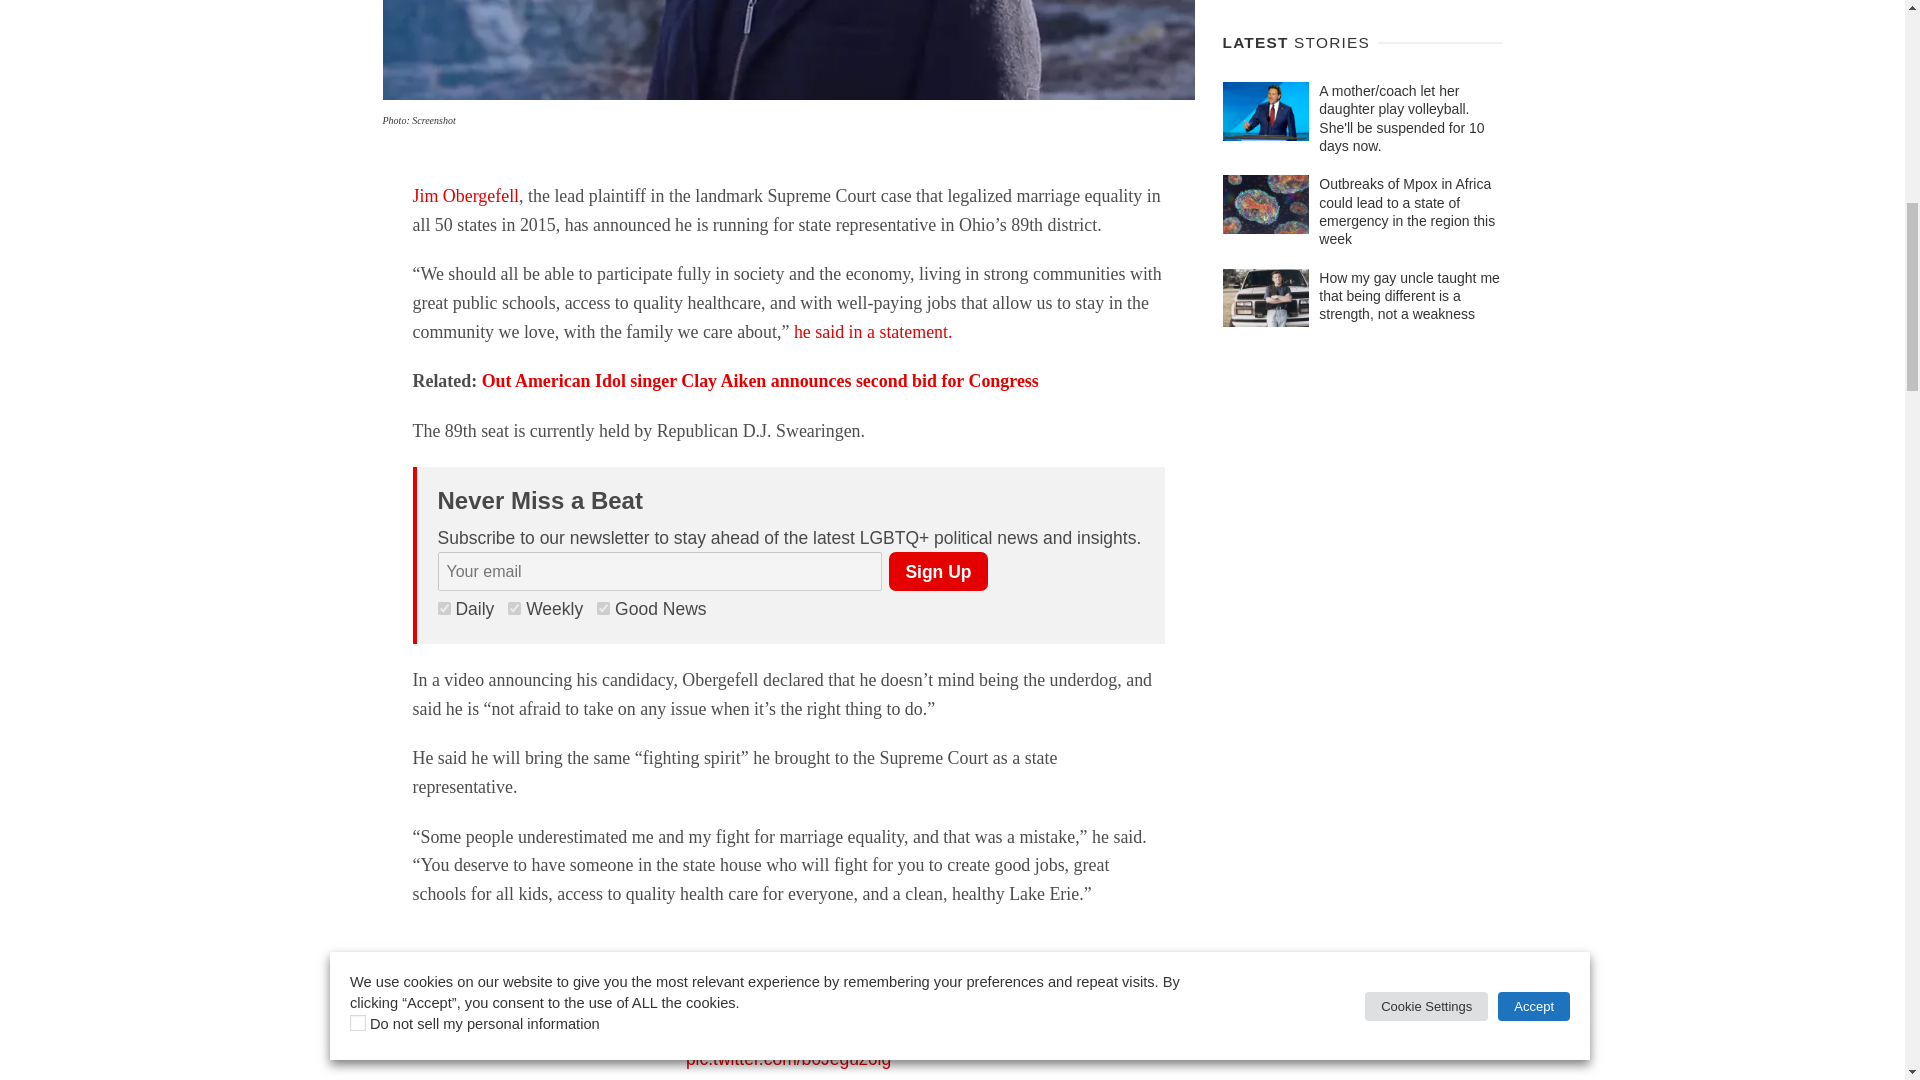 The width and height of the screenshot is (1920, 1080). Describe the element at coordinates (465, 196) in the screenshot. I see `Jim Obergefell` at that location.